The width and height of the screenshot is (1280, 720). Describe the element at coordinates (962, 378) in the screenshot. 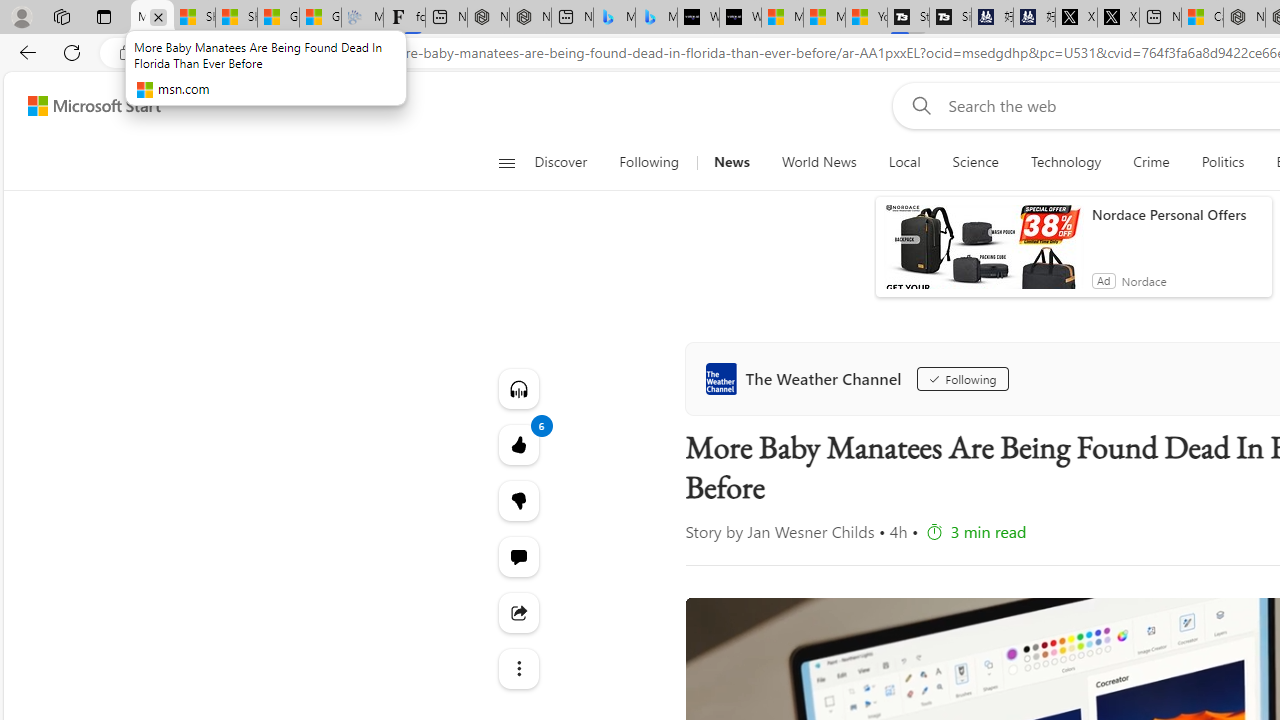

I see `Following` at that location.